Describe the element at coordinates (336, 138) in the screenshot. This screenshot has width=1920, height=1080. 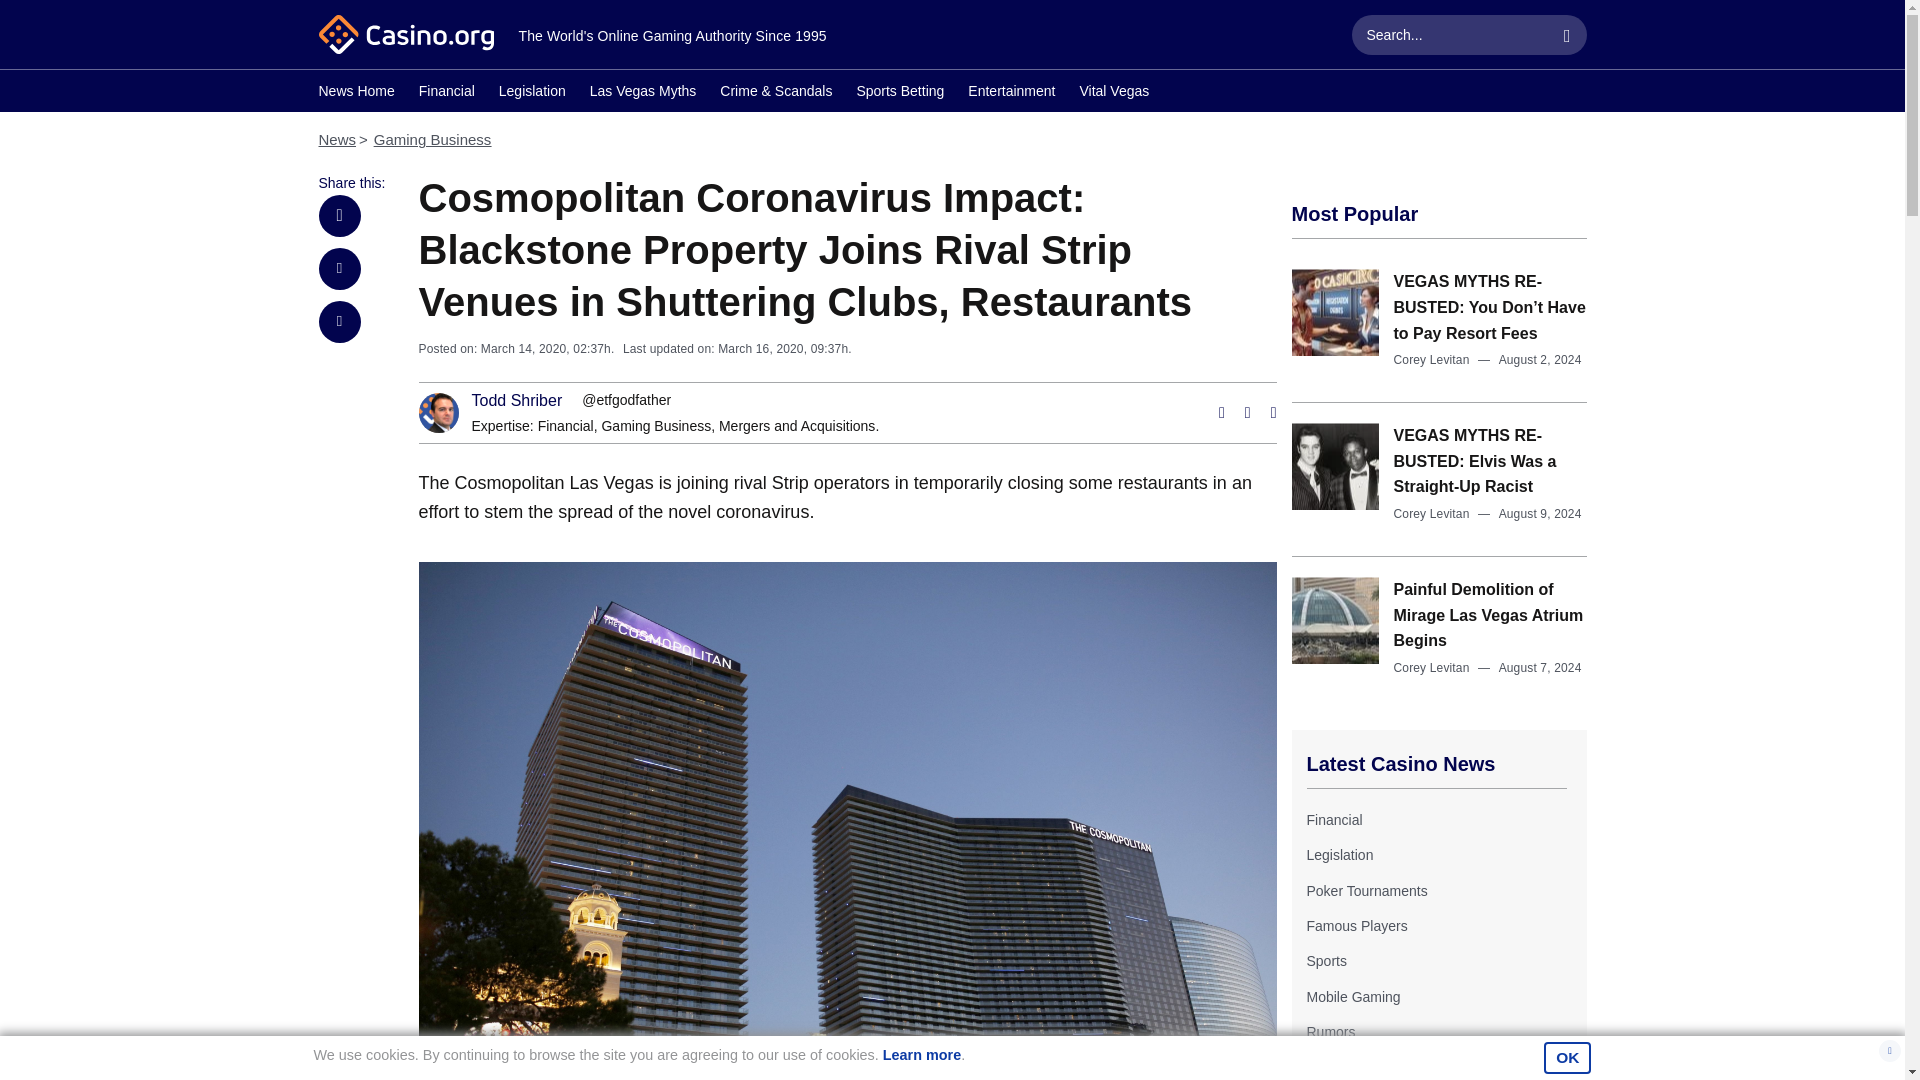
I see `News` at that location.